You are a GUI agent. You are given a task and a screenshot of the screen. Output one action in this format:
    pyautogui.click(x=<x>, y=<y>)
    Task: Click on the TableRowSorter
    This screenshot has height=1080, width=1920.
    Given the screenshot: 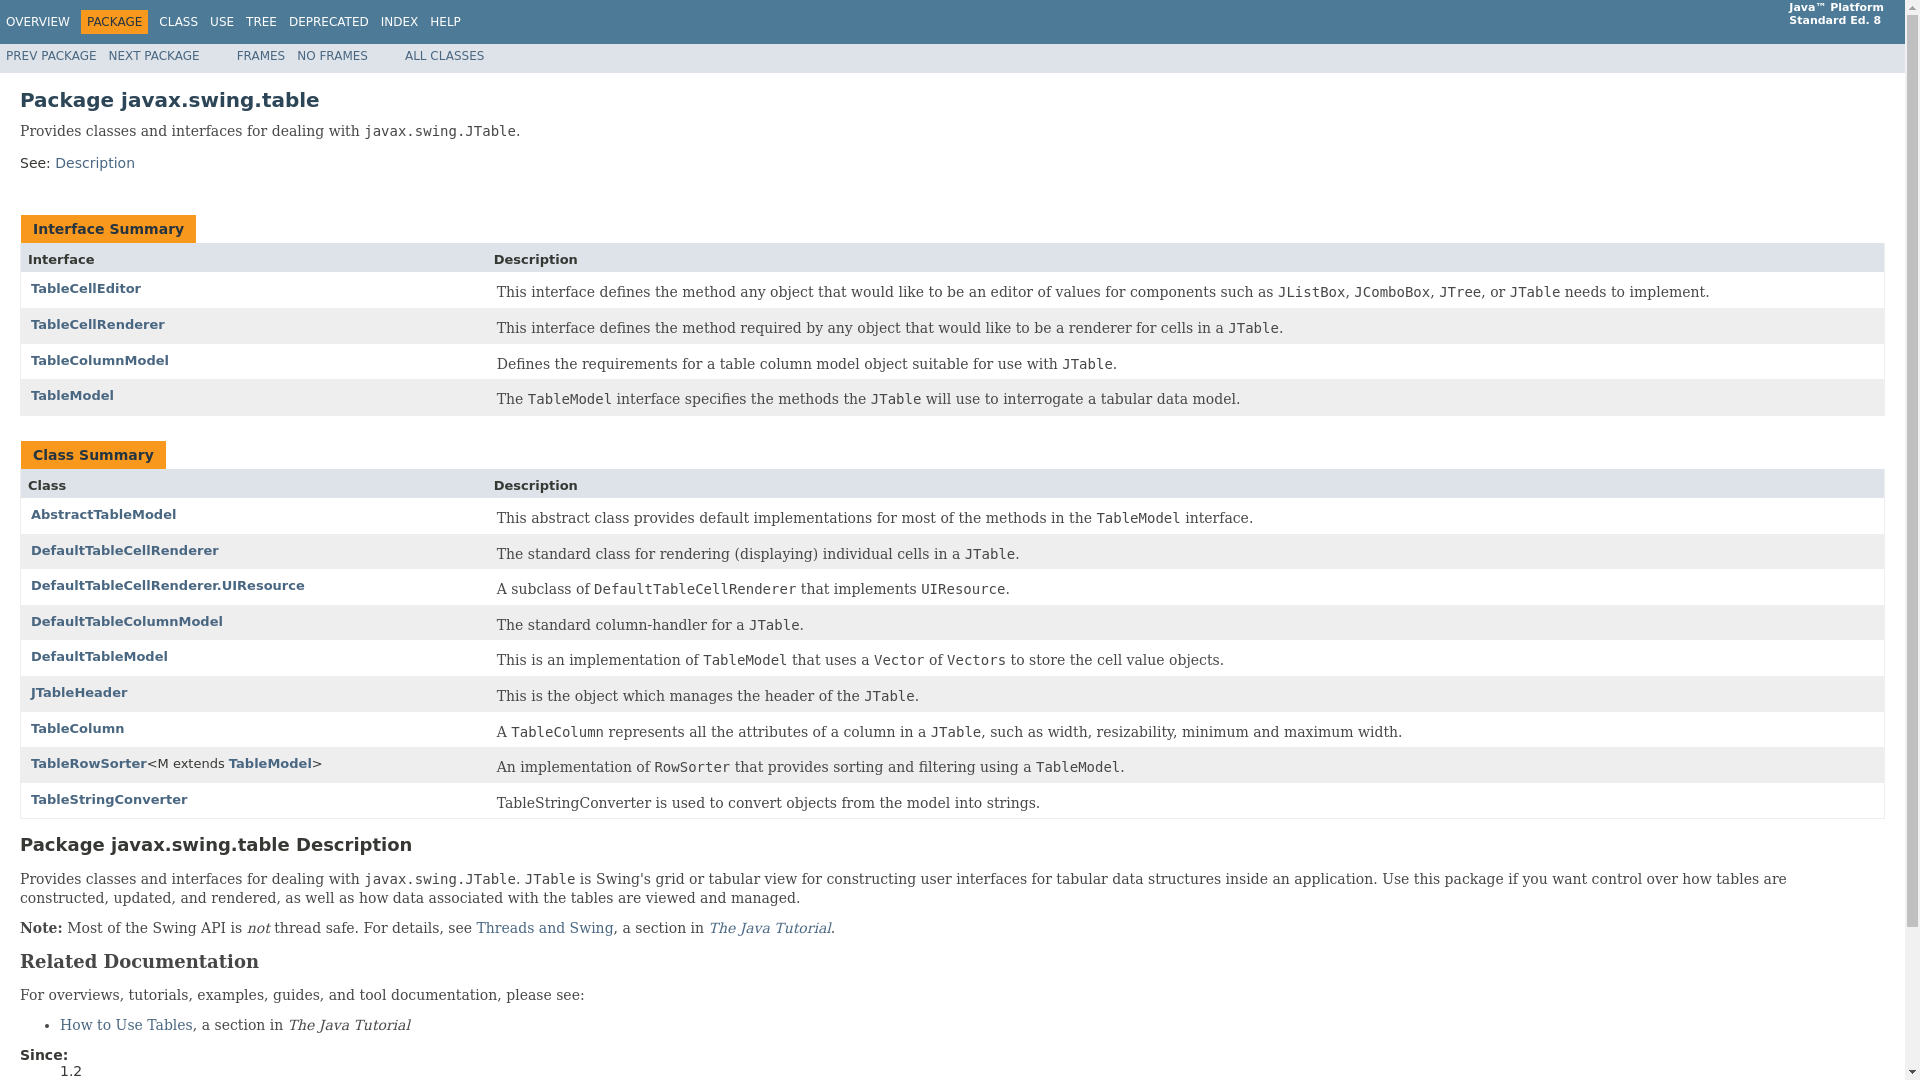 What is the action you would take?
    pyautogui.click(x=88, y=764)
    